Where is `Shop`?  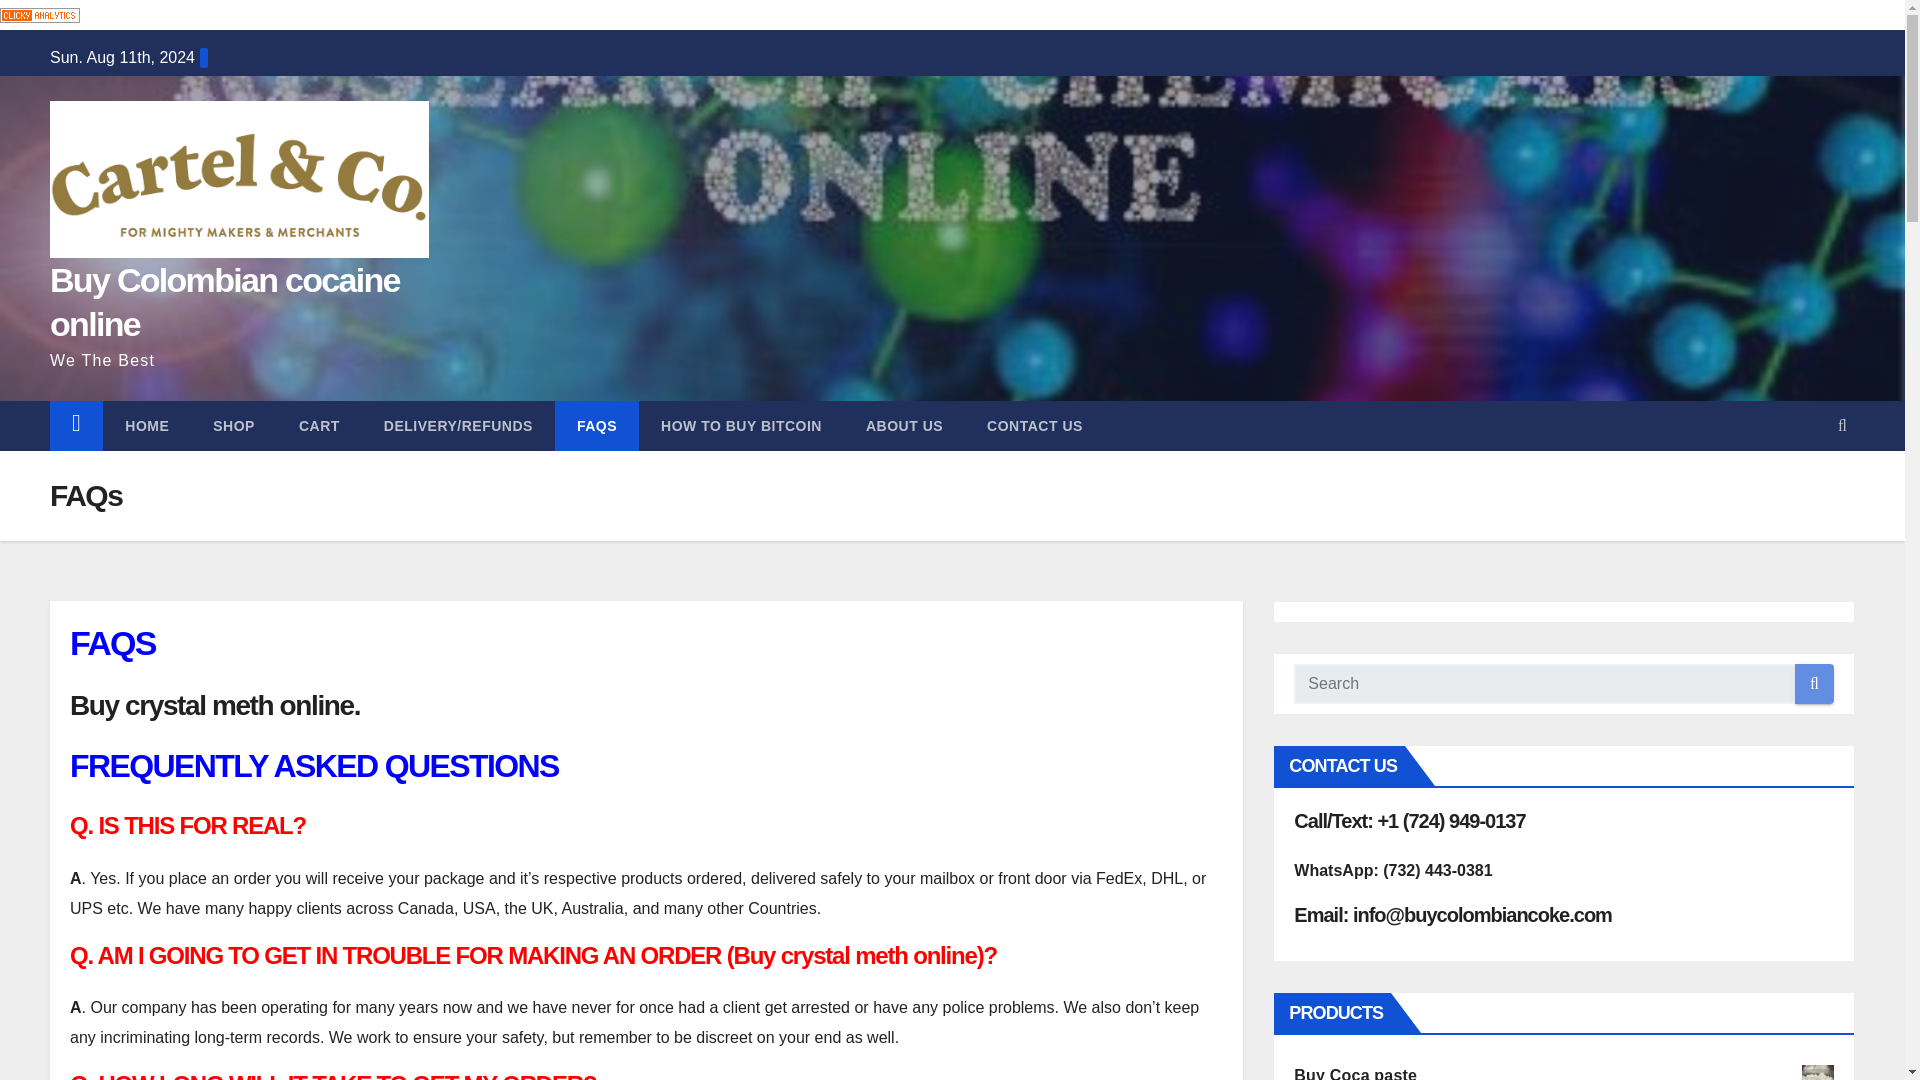
Shop is located at coordinates (233, 426).